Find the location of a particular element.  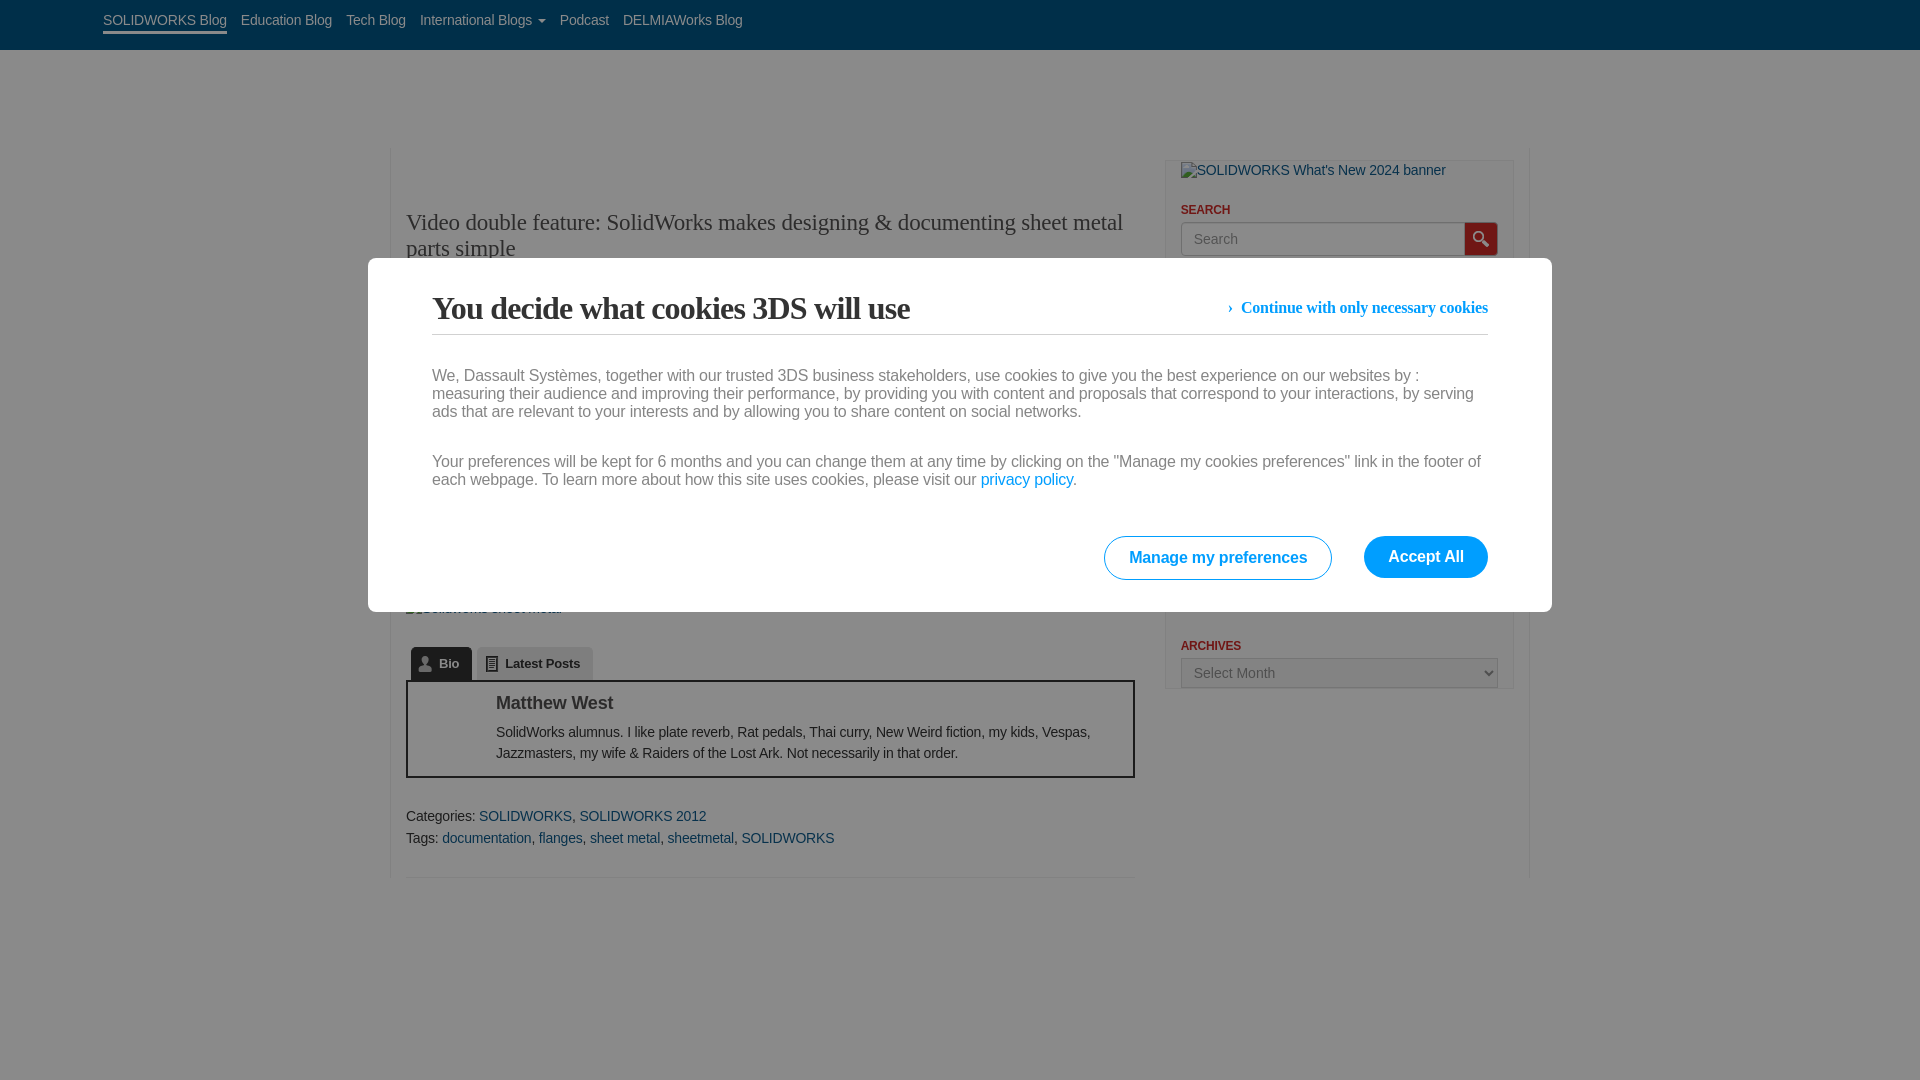

SOLIDWORKS is located at coordinates (787, 838).